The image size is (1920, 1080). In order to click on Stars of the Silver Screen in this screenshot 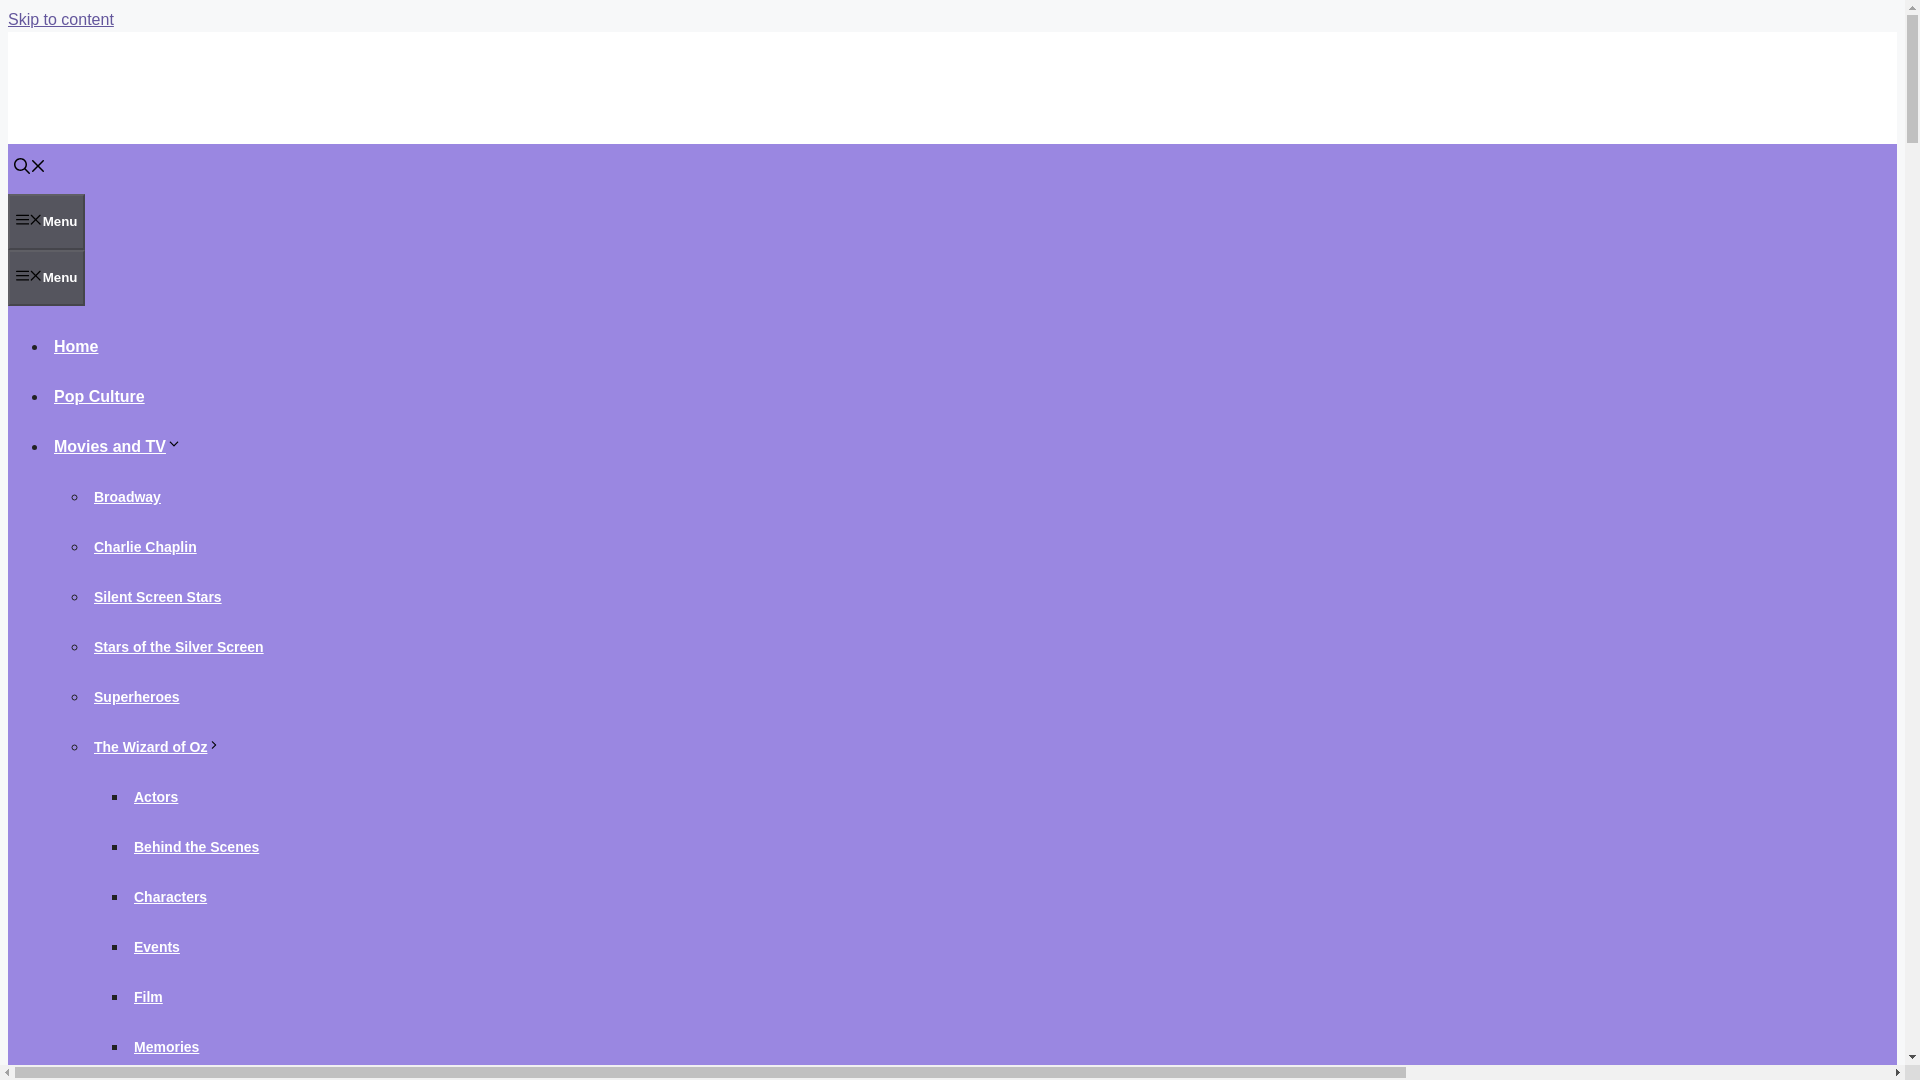, I will do `click(179, 646)`.